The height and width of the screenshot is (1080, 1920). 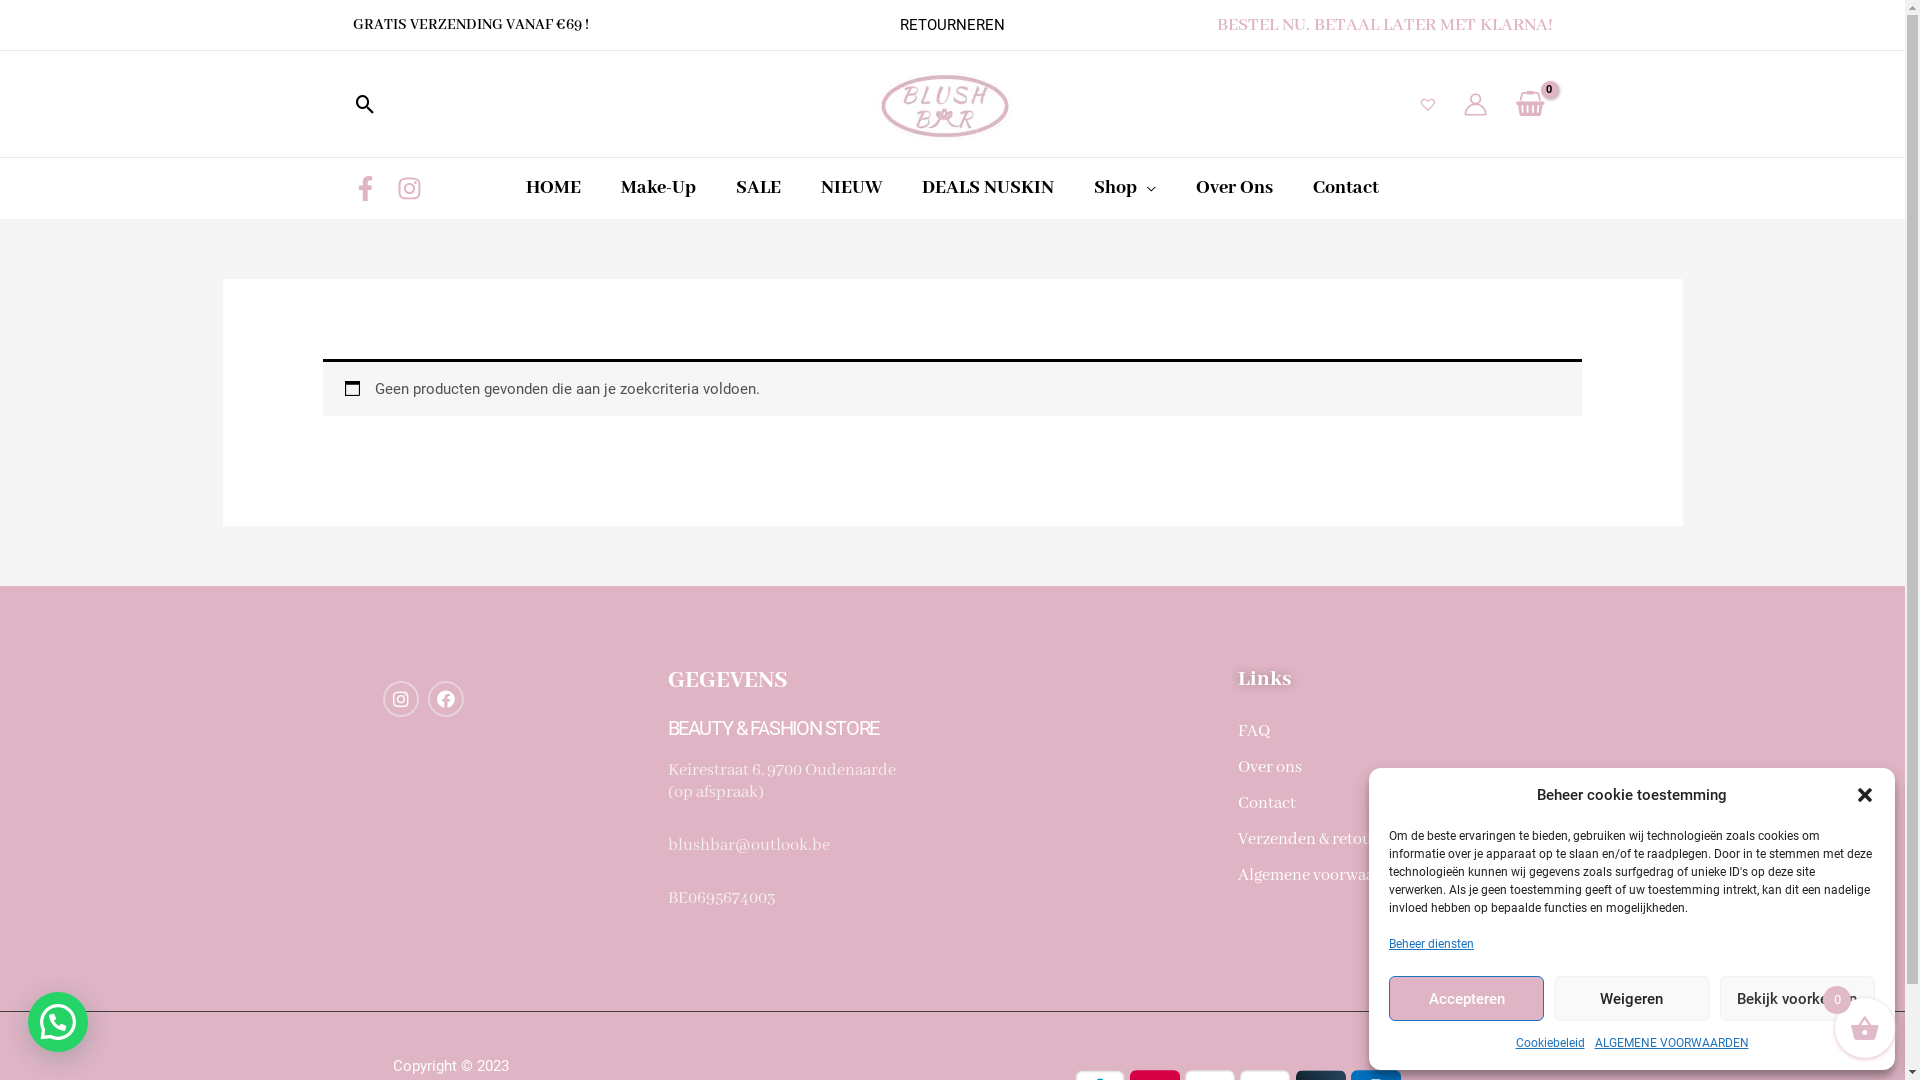 What do you see at coordinates (554, 188) in the screenshot?
I see `HOME` at bounding box center [554, 188].